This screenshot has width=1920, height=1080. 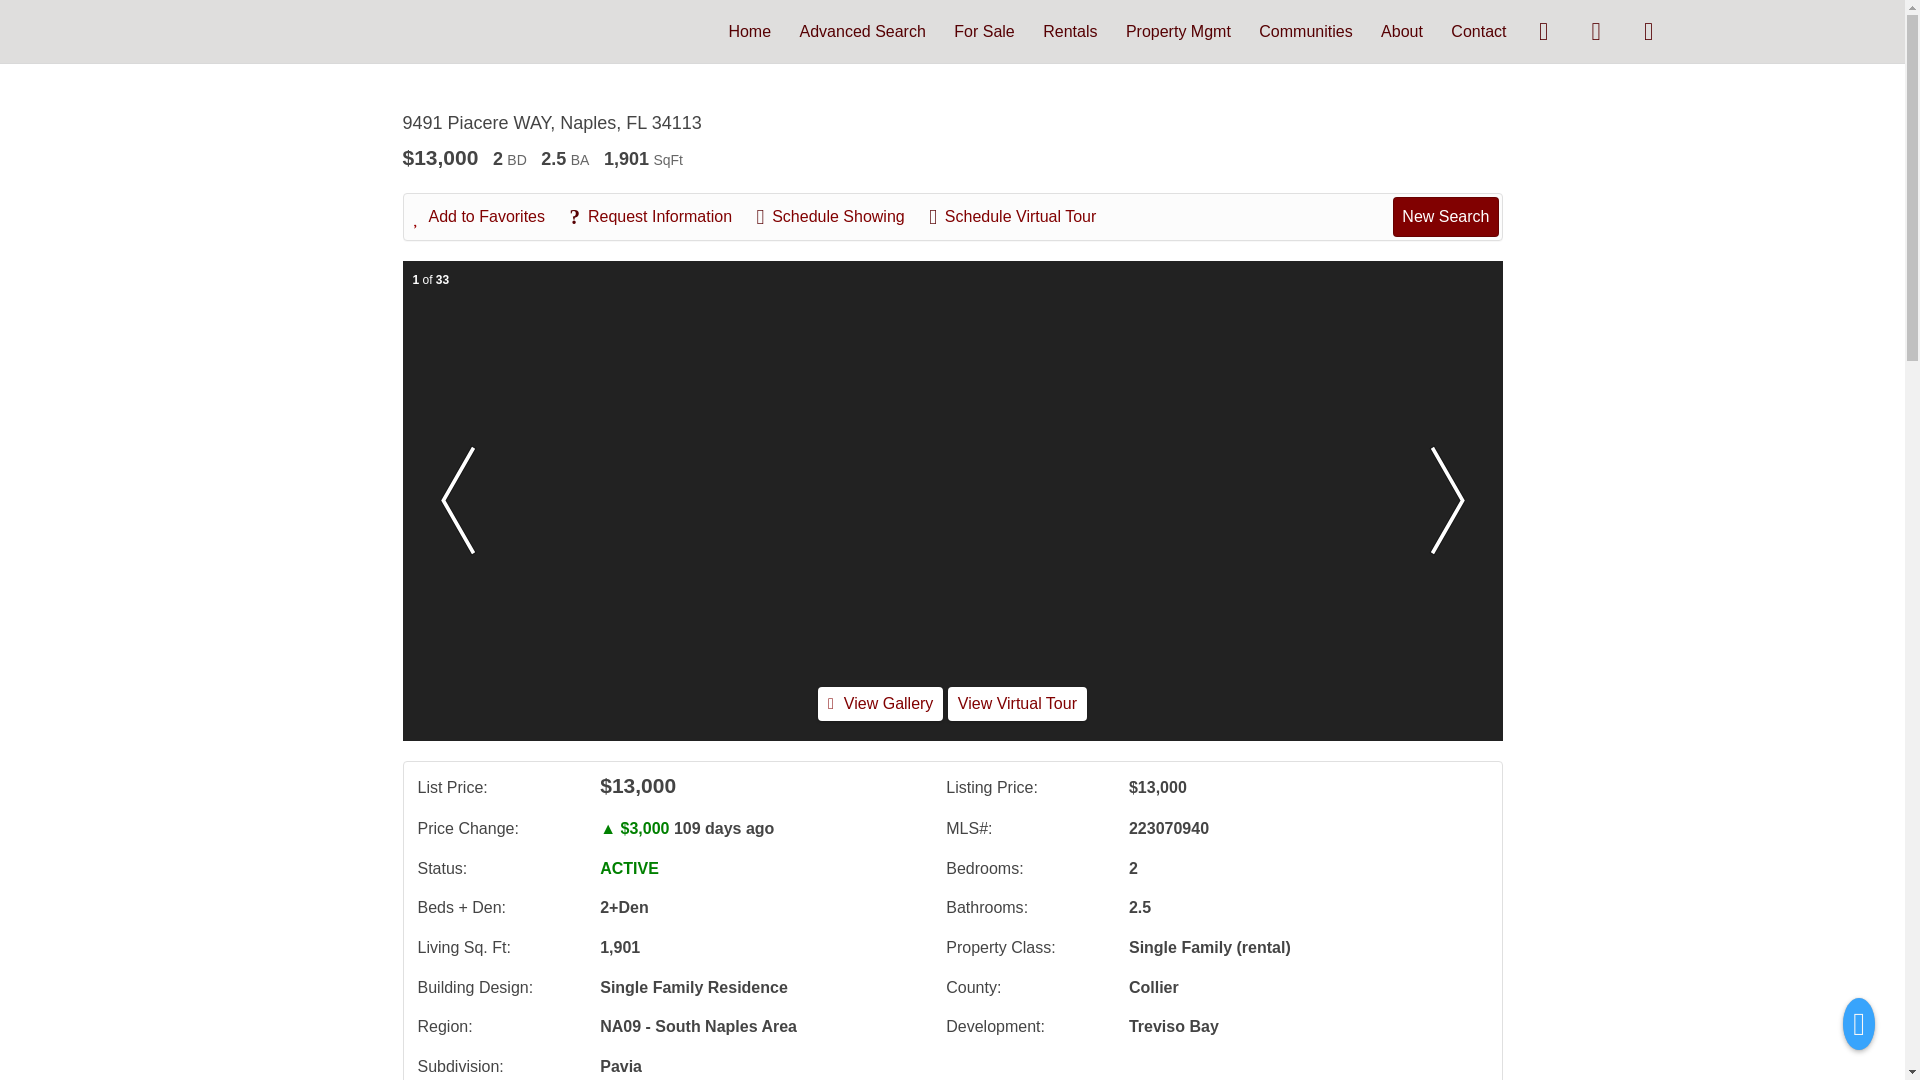 I want to click on Request Information, so click(x=660, y=216).